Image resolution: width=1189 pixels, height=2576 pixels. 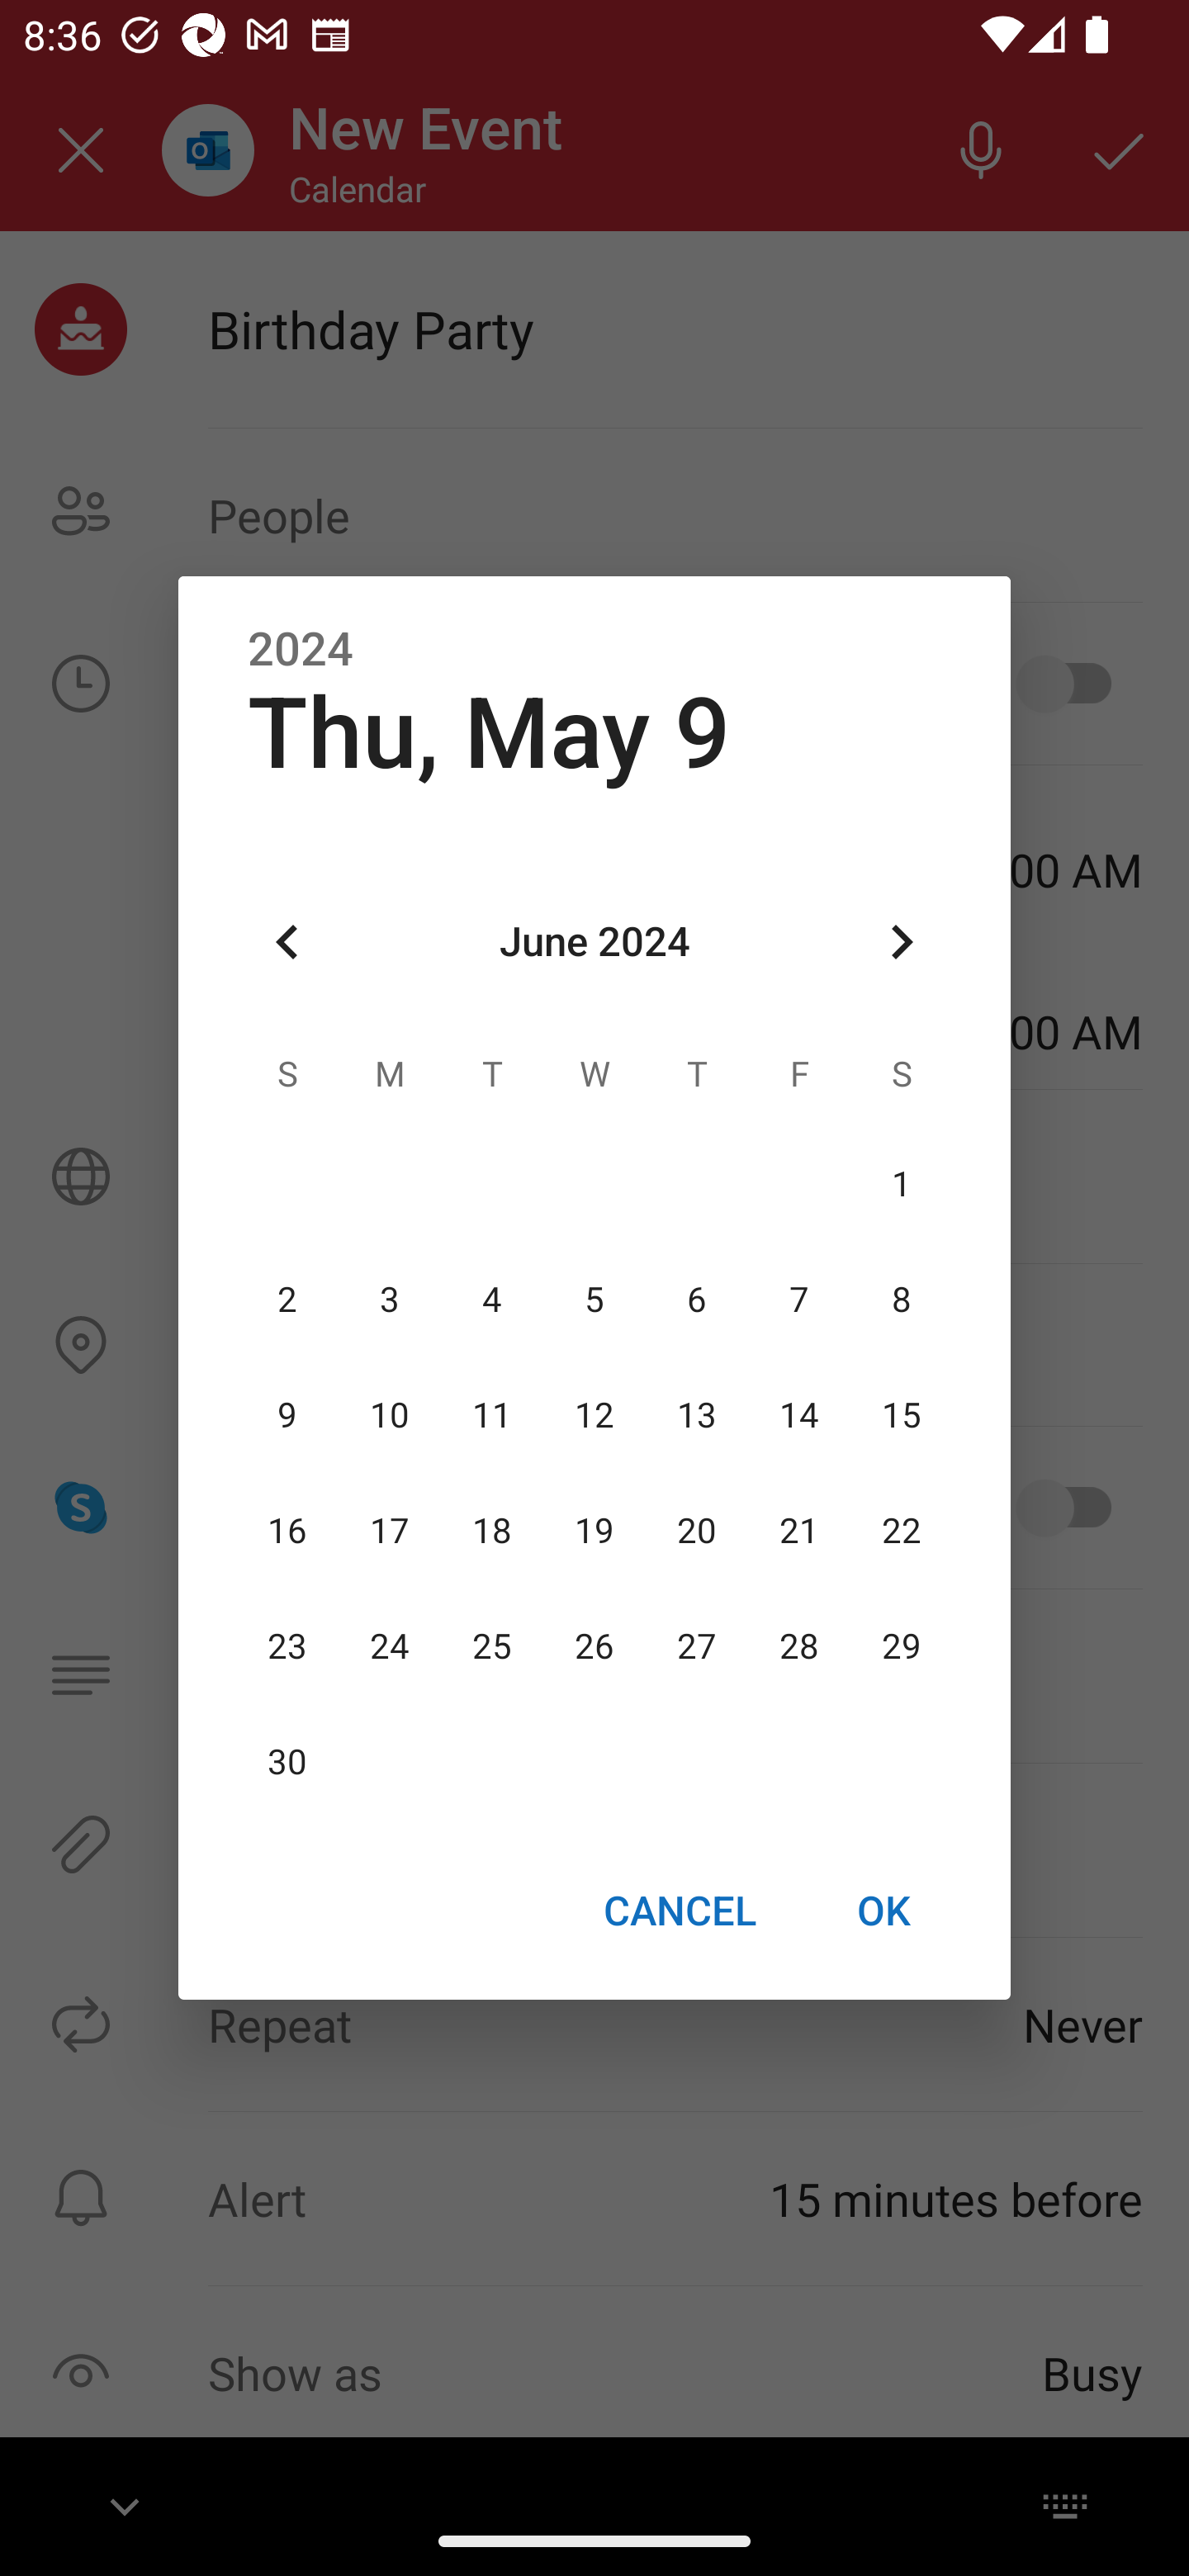 I want to click on 24 24 June 2024, so click(x=390, y=1647).